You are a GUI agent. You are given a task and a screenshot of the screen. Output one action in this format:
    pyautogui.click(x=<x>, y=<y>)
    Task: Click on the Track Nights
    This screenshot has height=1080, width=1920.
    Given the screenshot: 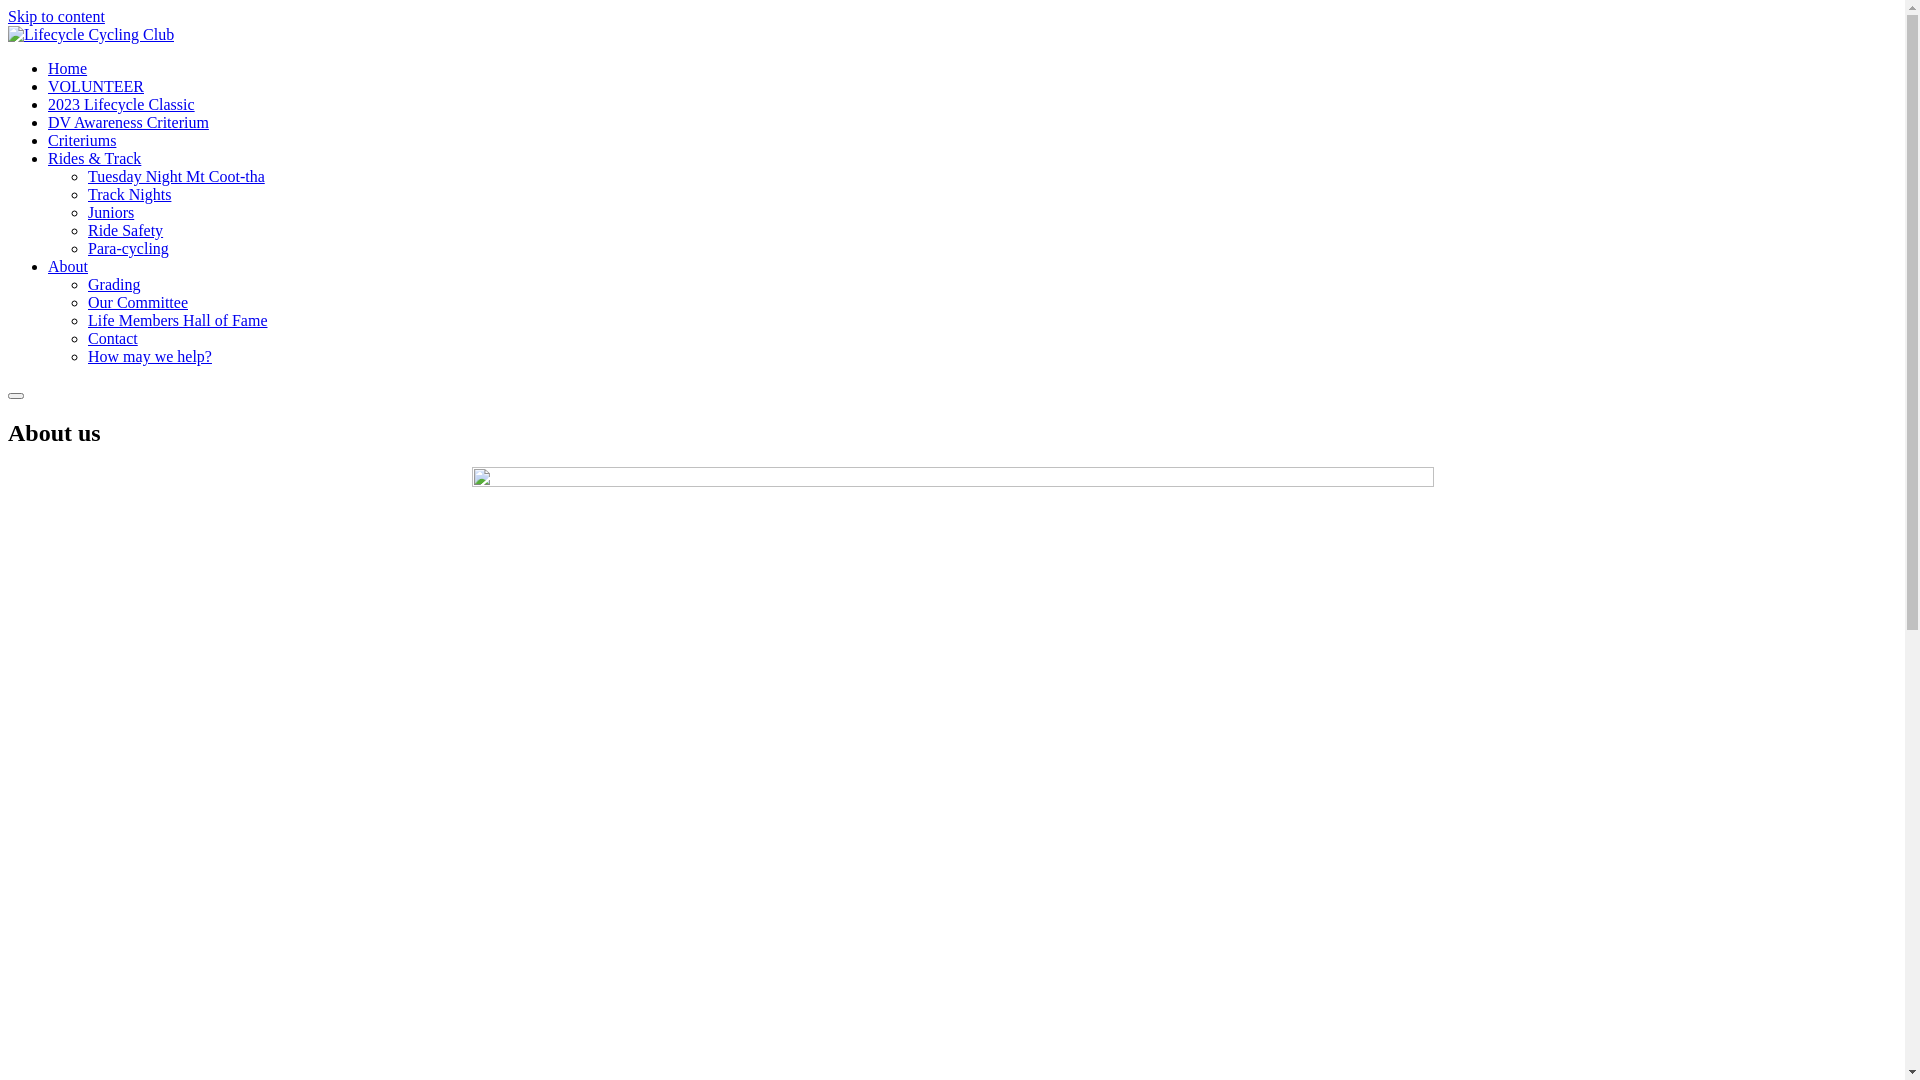 What is the action you would take?
    pyautogui.click(x=130, y=194)
    